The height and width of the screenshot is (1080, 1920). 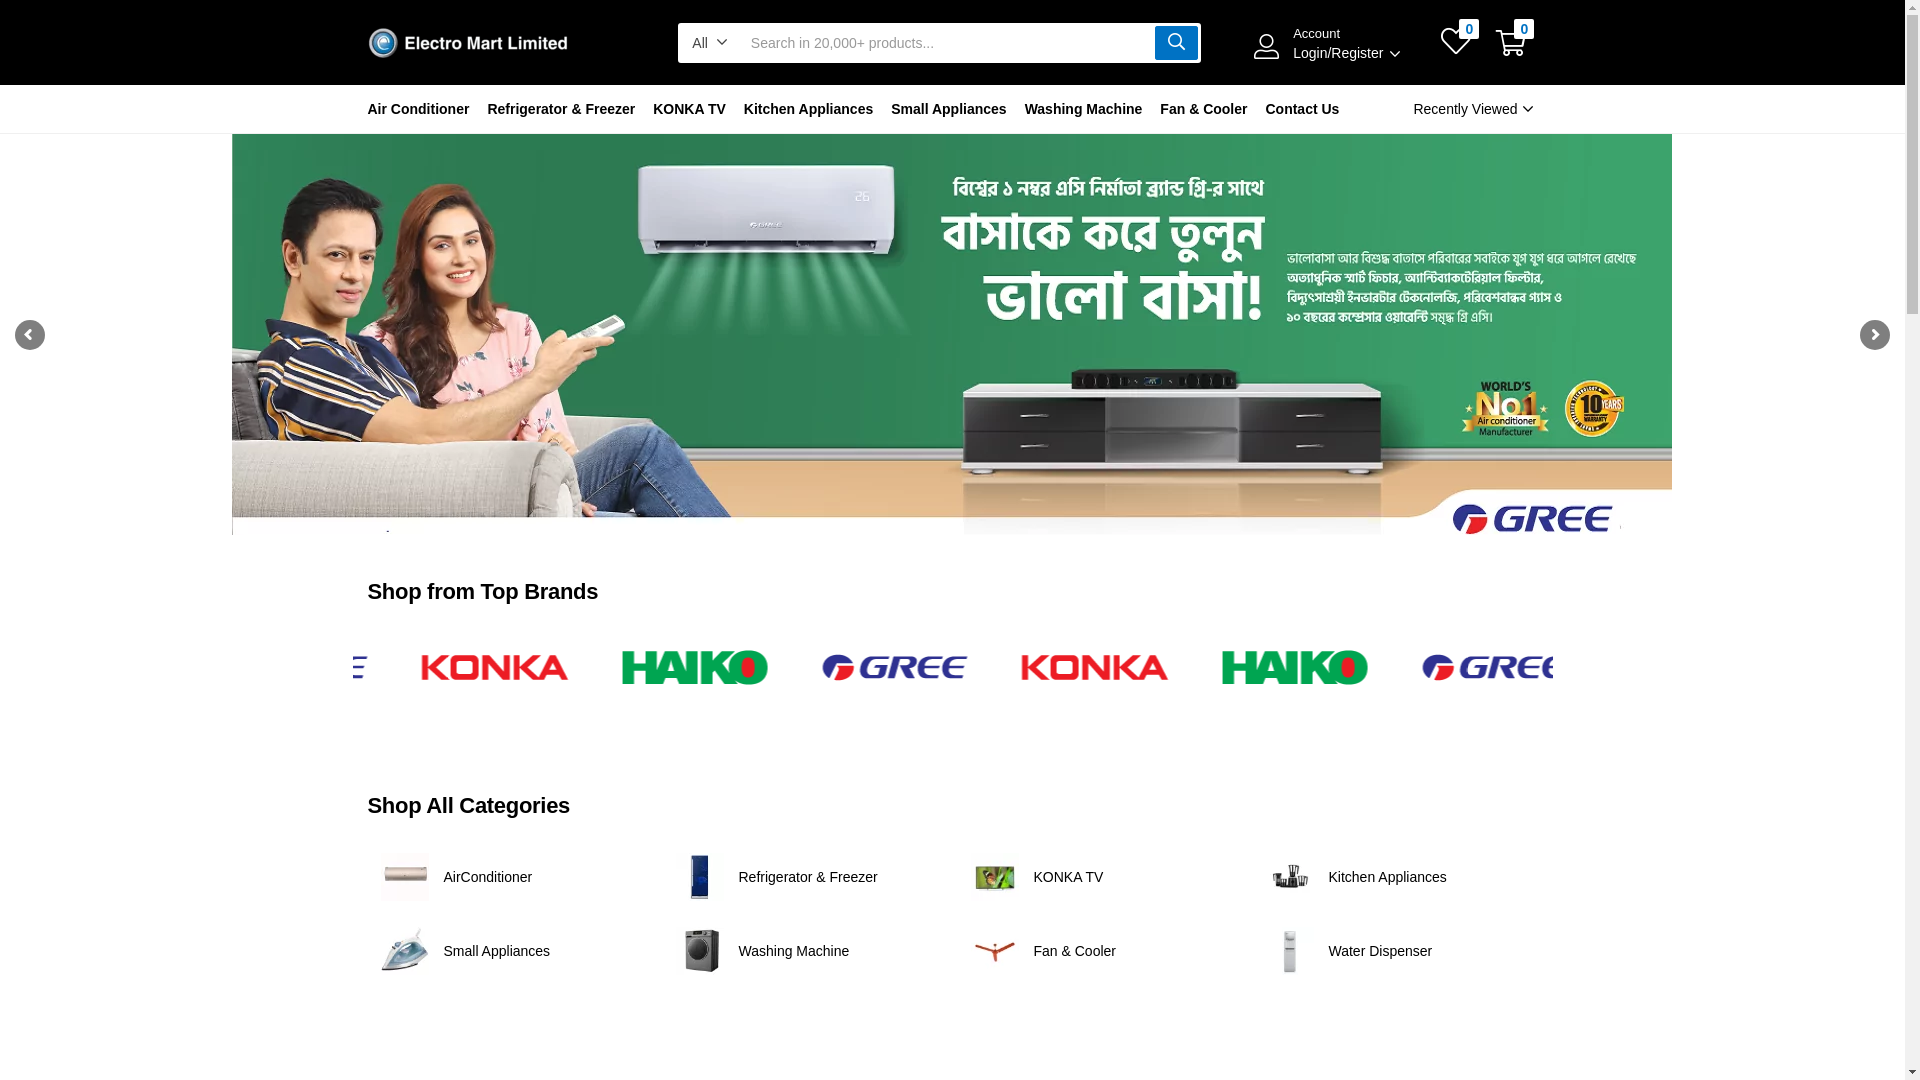 What do you see at coordinates (794, 951) in the screenshot?
I see `Washing Machine` at bounding box center [794, 951].